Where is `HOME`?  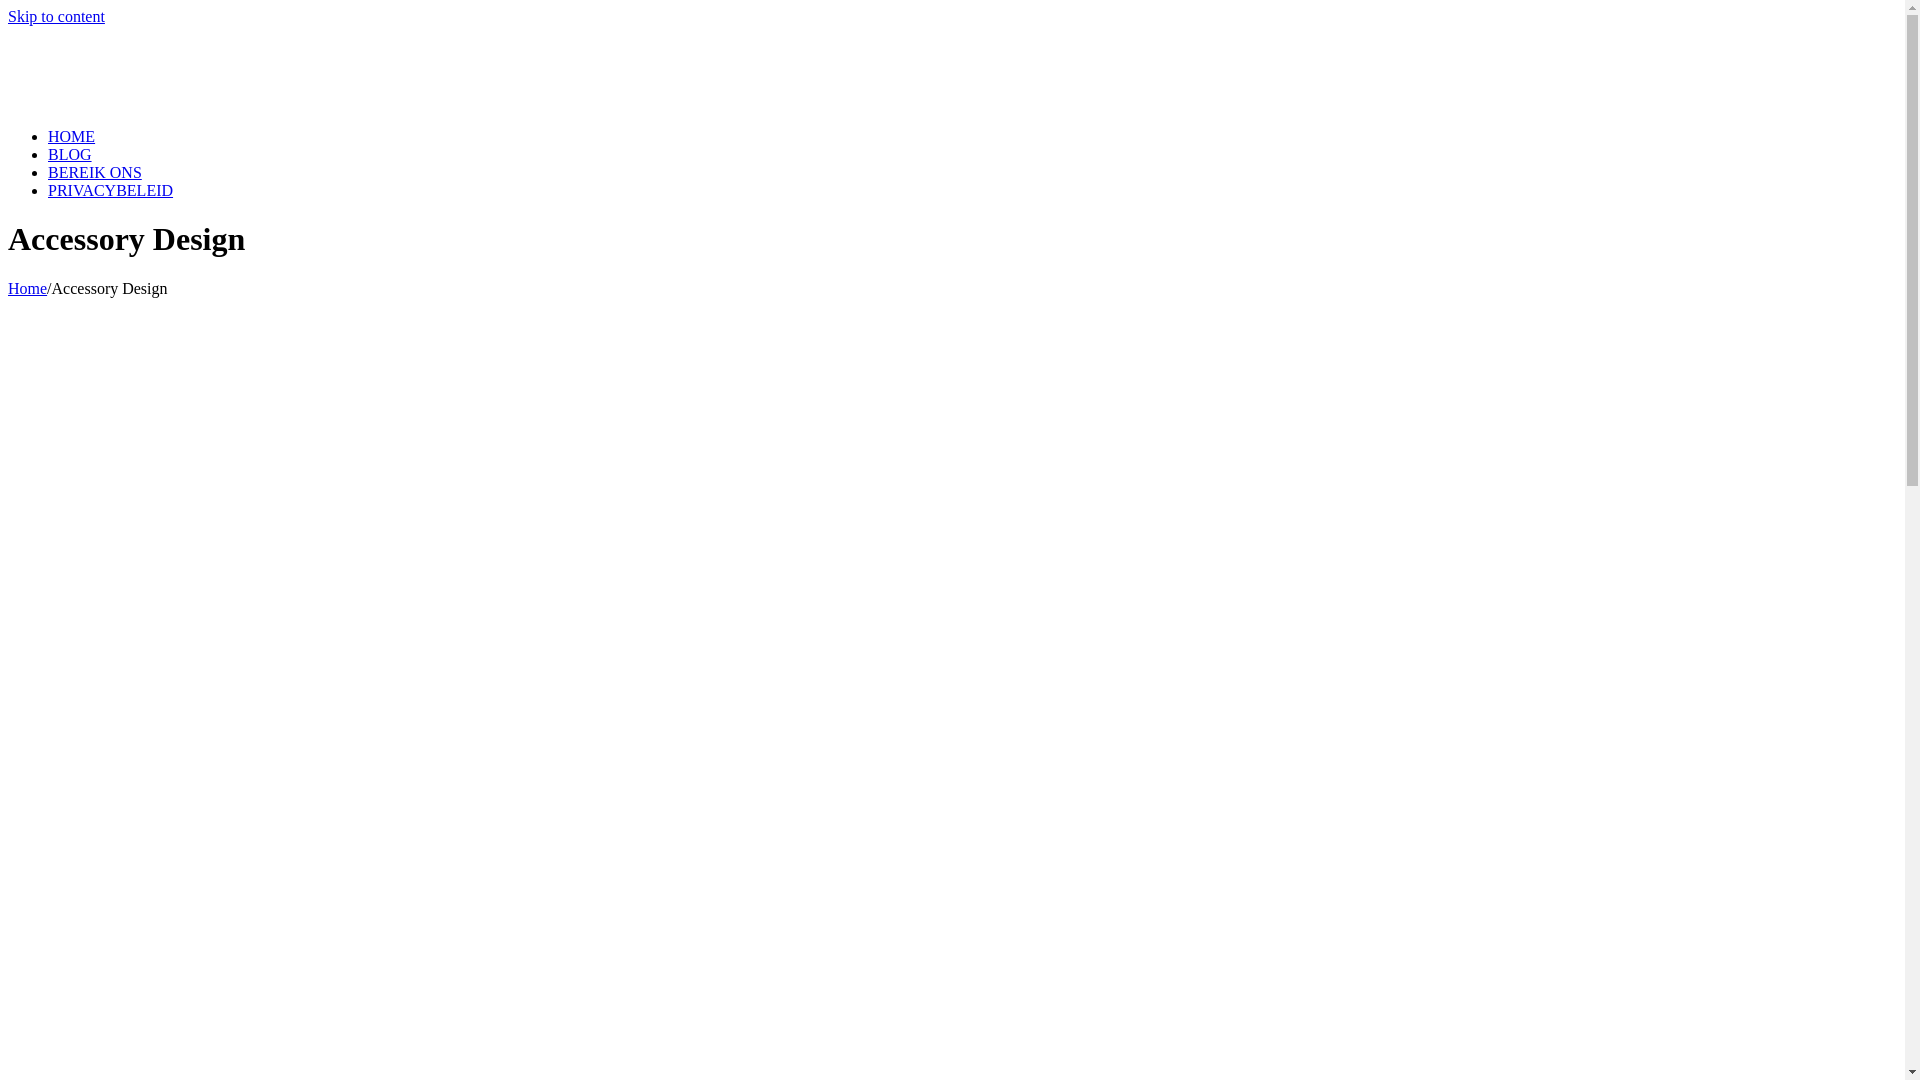 HOME is located at coordinates (72, 136).